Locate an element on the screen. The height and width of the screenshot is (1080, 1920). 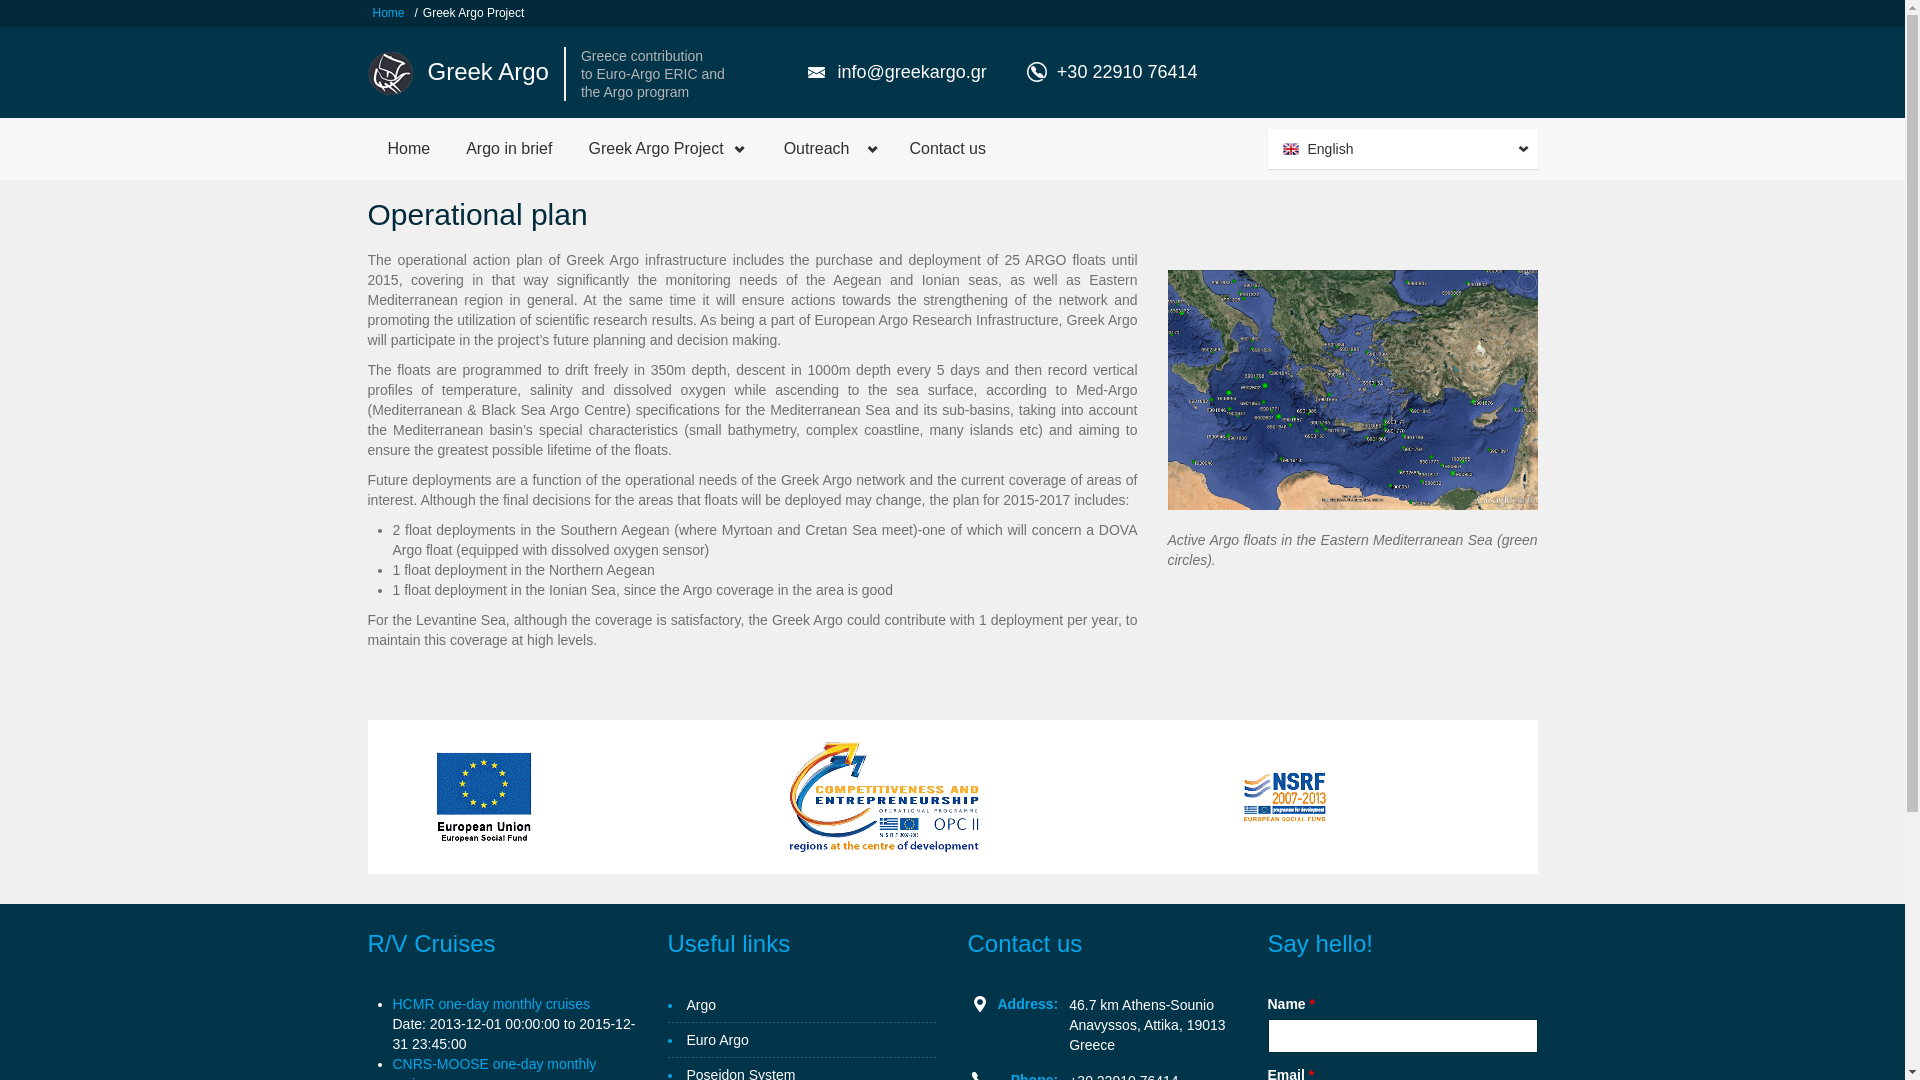
Contact us is located at coordinates (944, 148).